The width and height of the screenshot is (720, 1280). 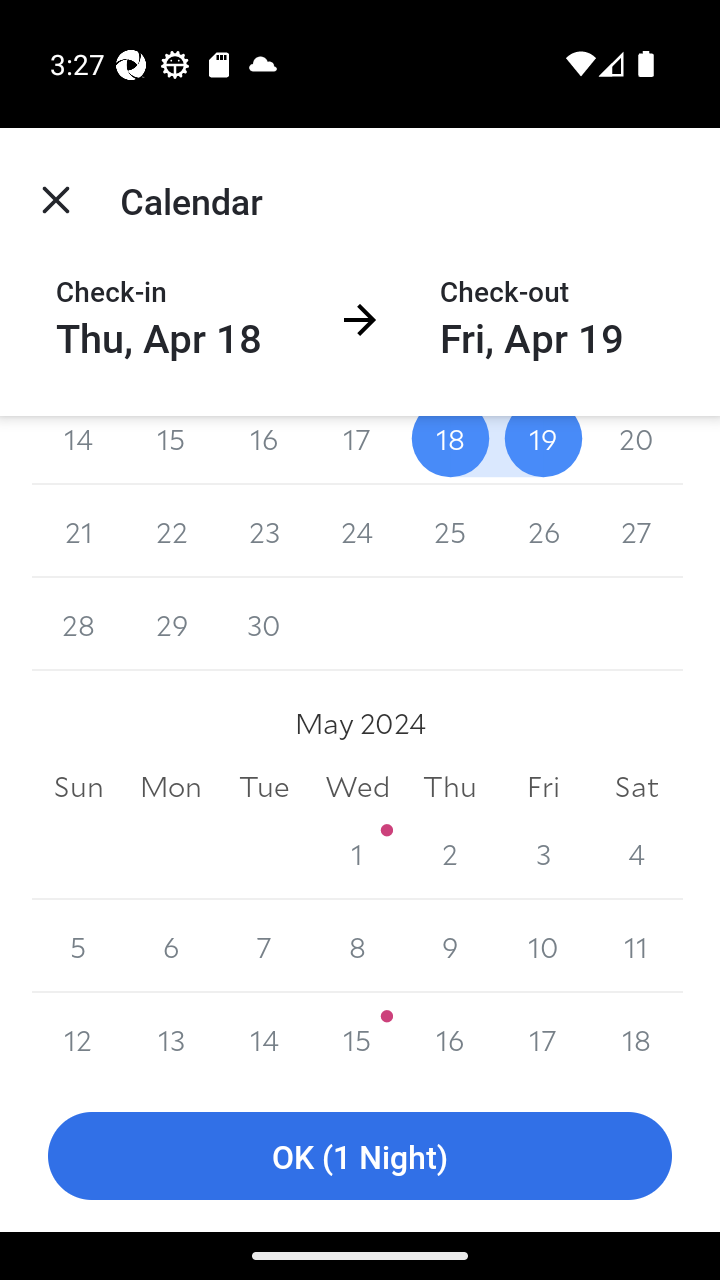 I want to click on 4 4 May 2024, so click(x=636, y=852).